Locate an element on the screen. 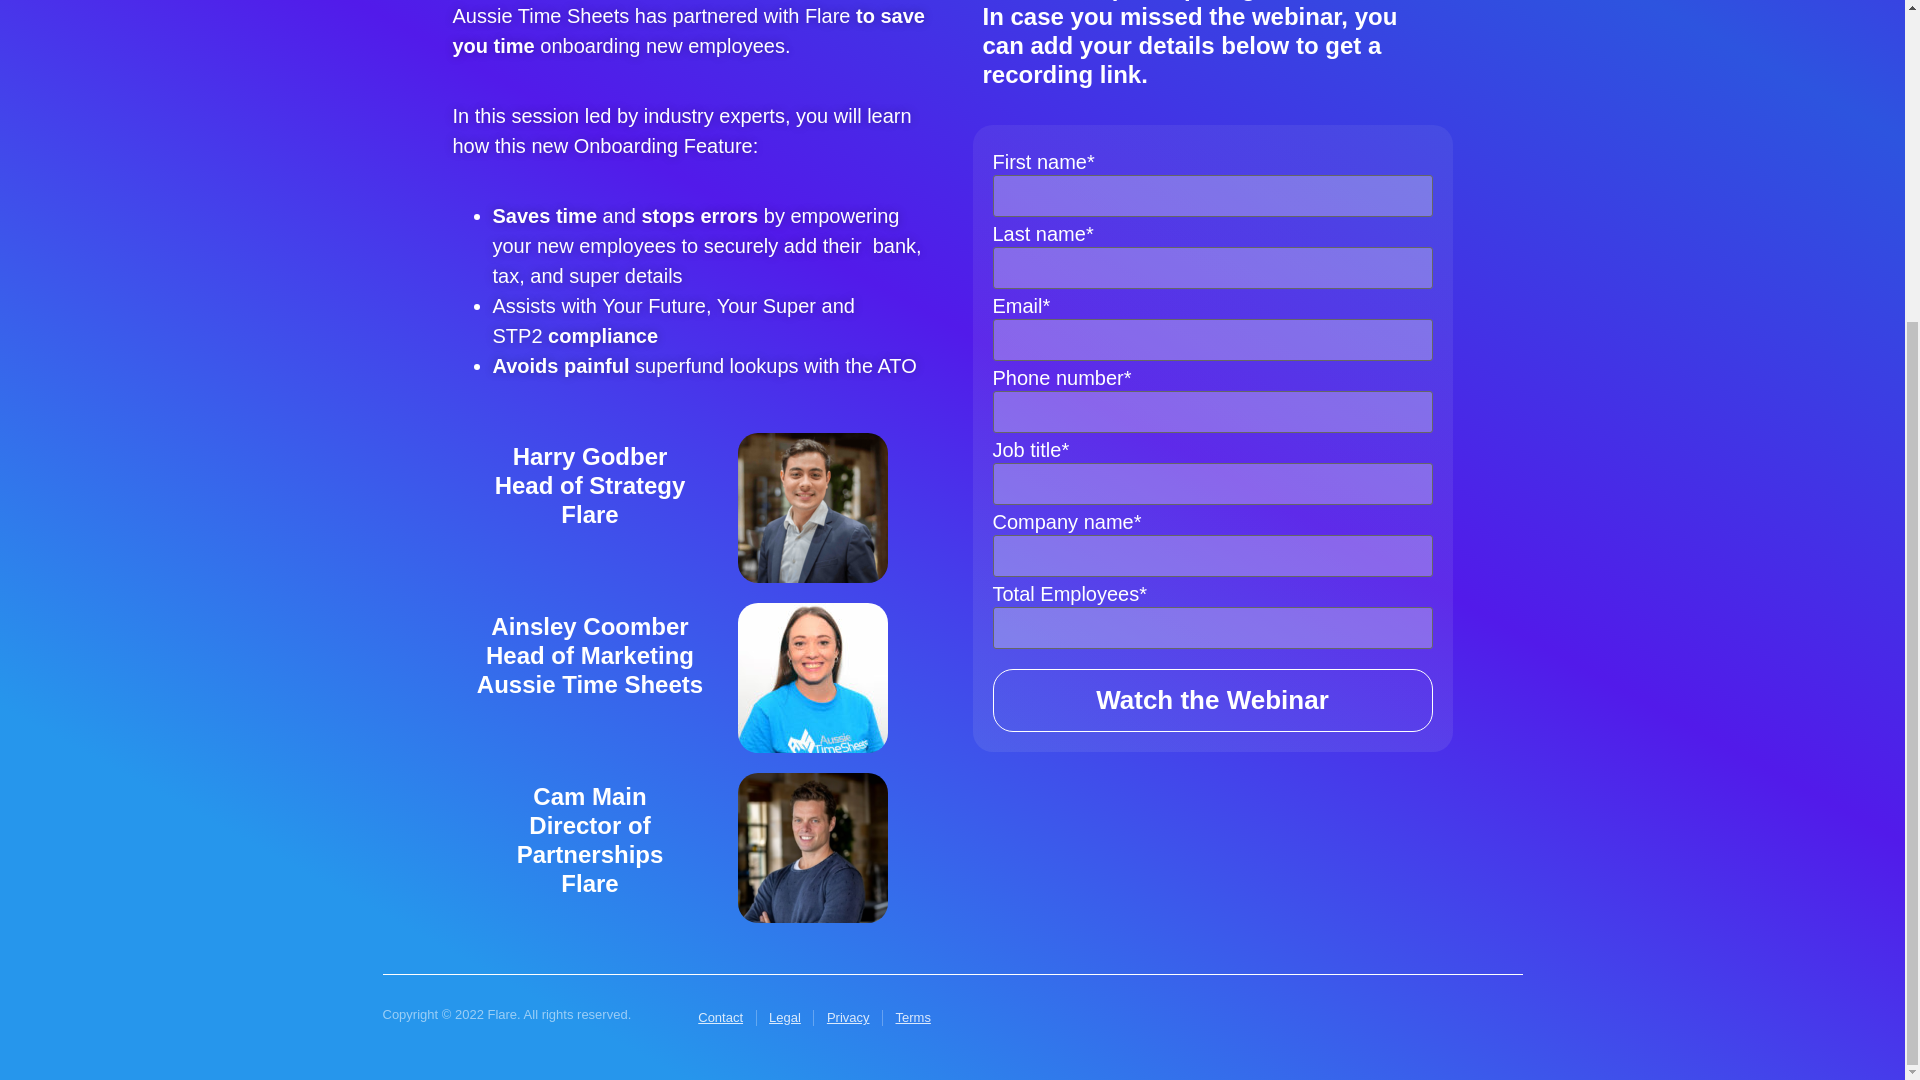 The image size is (1920, 1080). Legal is located at coordinates (785, 1017).